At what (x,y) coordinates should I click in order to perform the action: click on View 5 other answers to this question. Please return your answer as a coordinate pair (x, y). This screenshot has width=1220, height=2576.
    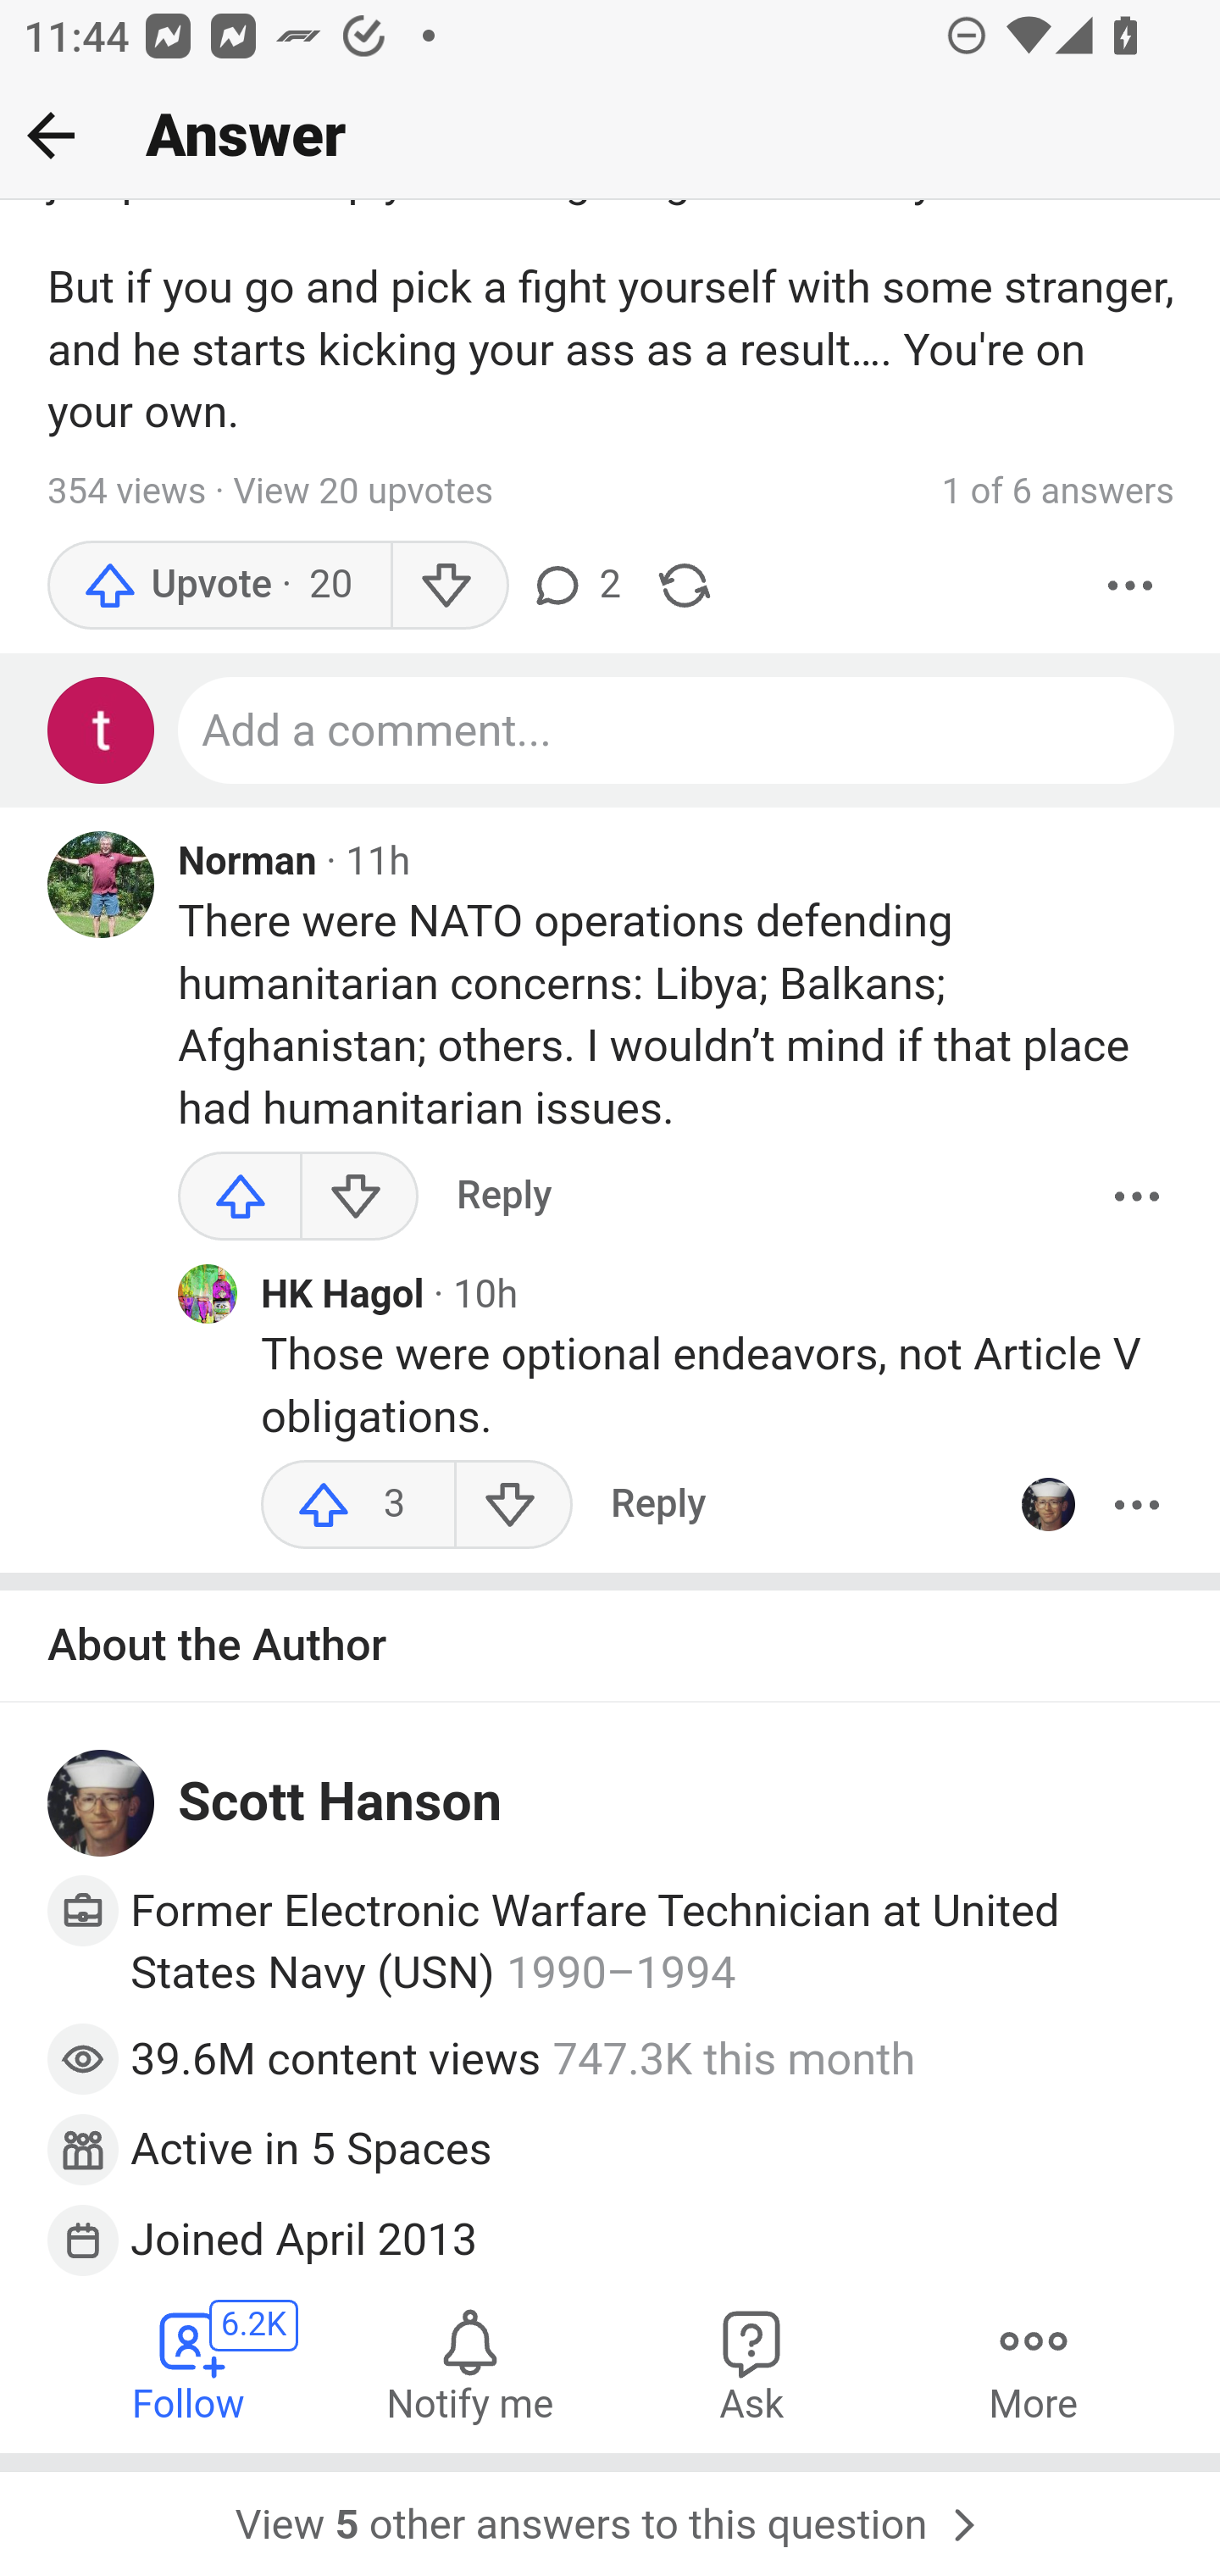
    Looking at the image, I should click on (610, 2513).